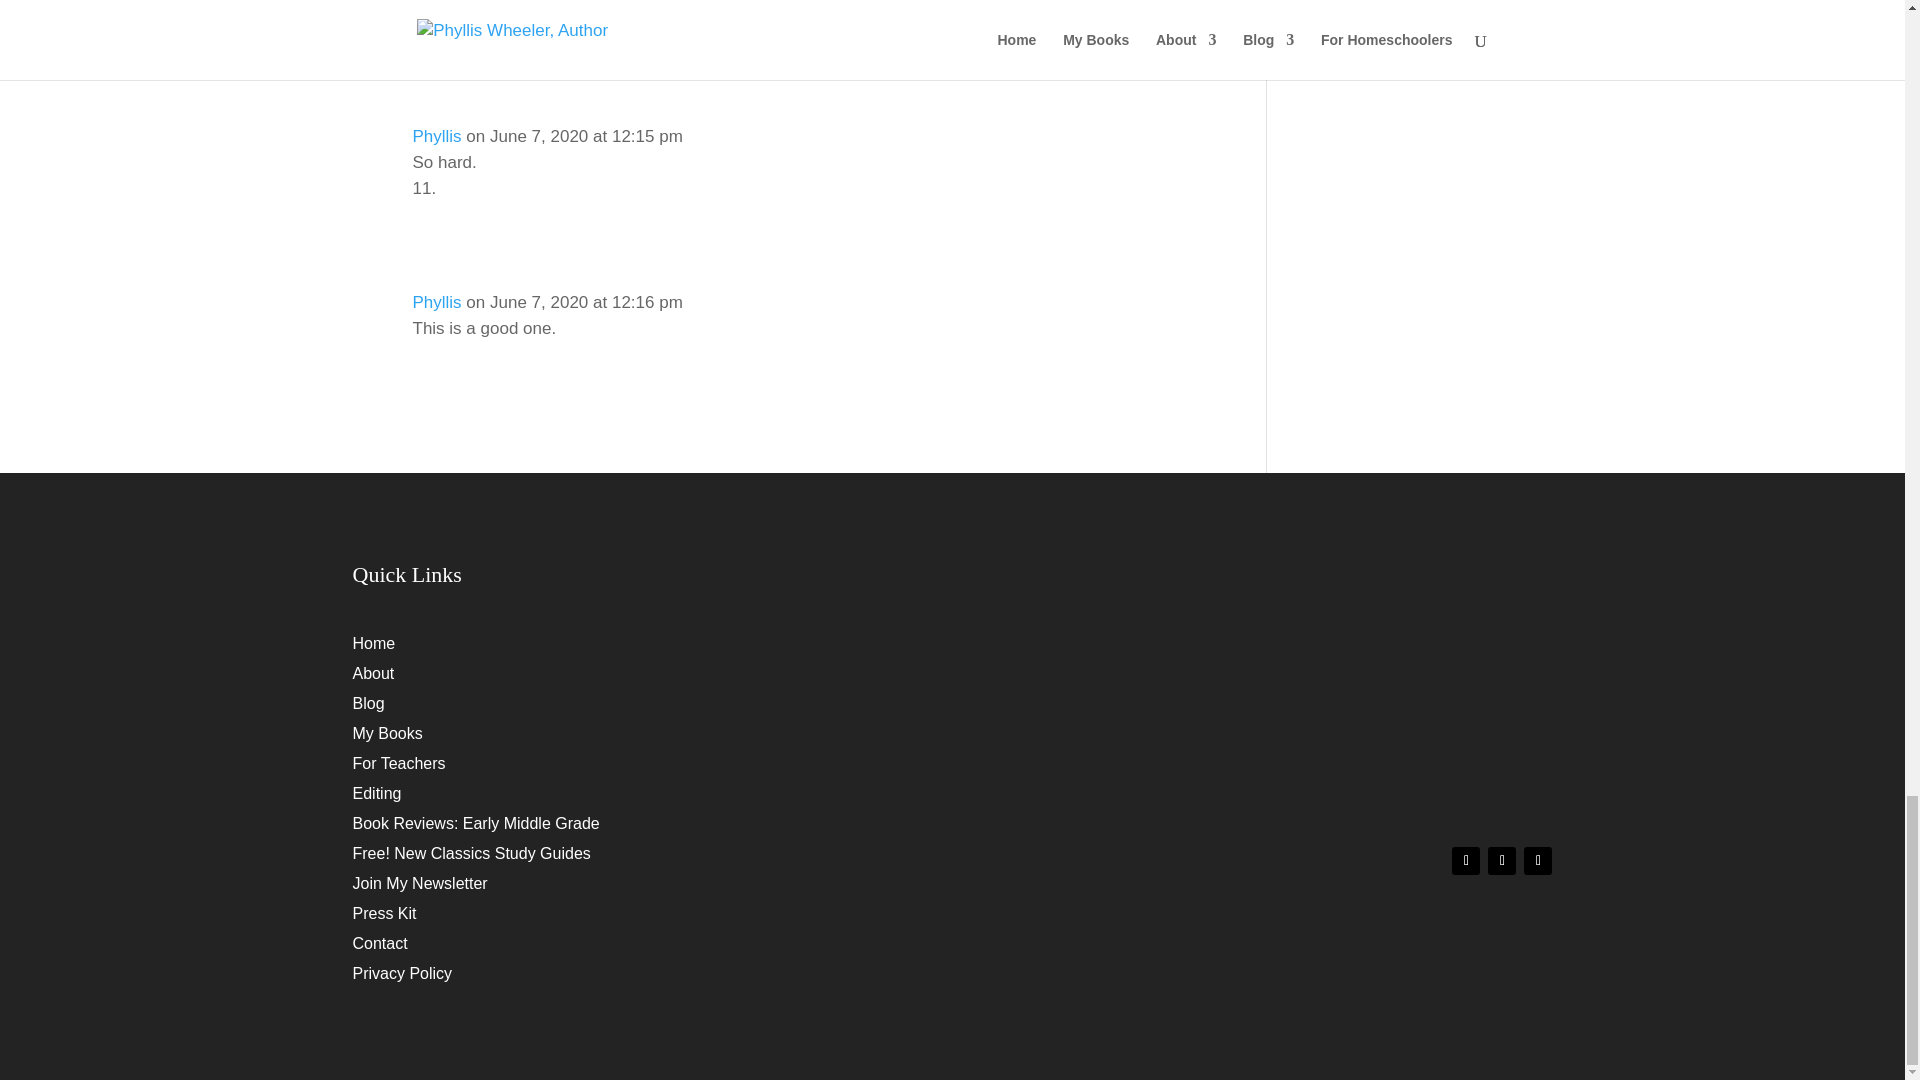 This screenshot has height=1080, width=1920. I want to click on Blog, so click(368, 708).